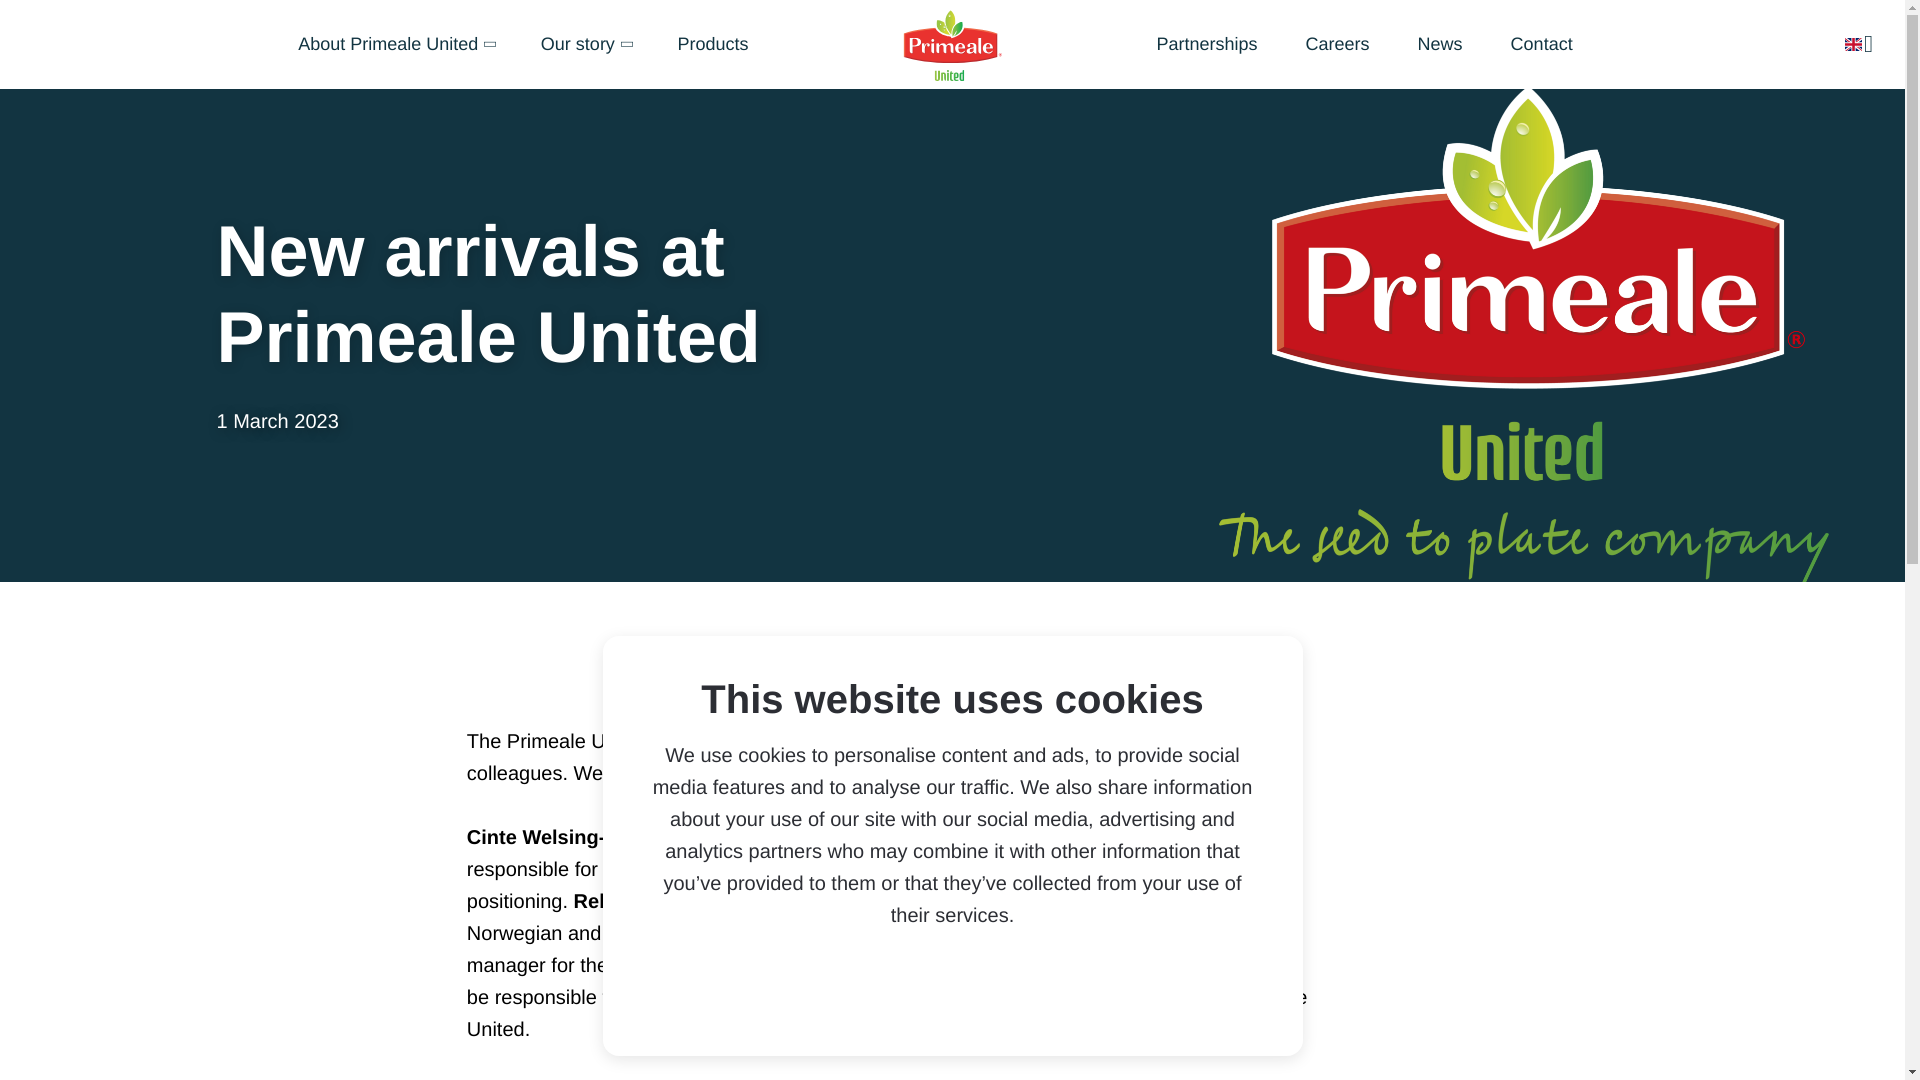 This screenshot has width=1920, height=1080. I want to click on About Primeale United, so click(395, 44).